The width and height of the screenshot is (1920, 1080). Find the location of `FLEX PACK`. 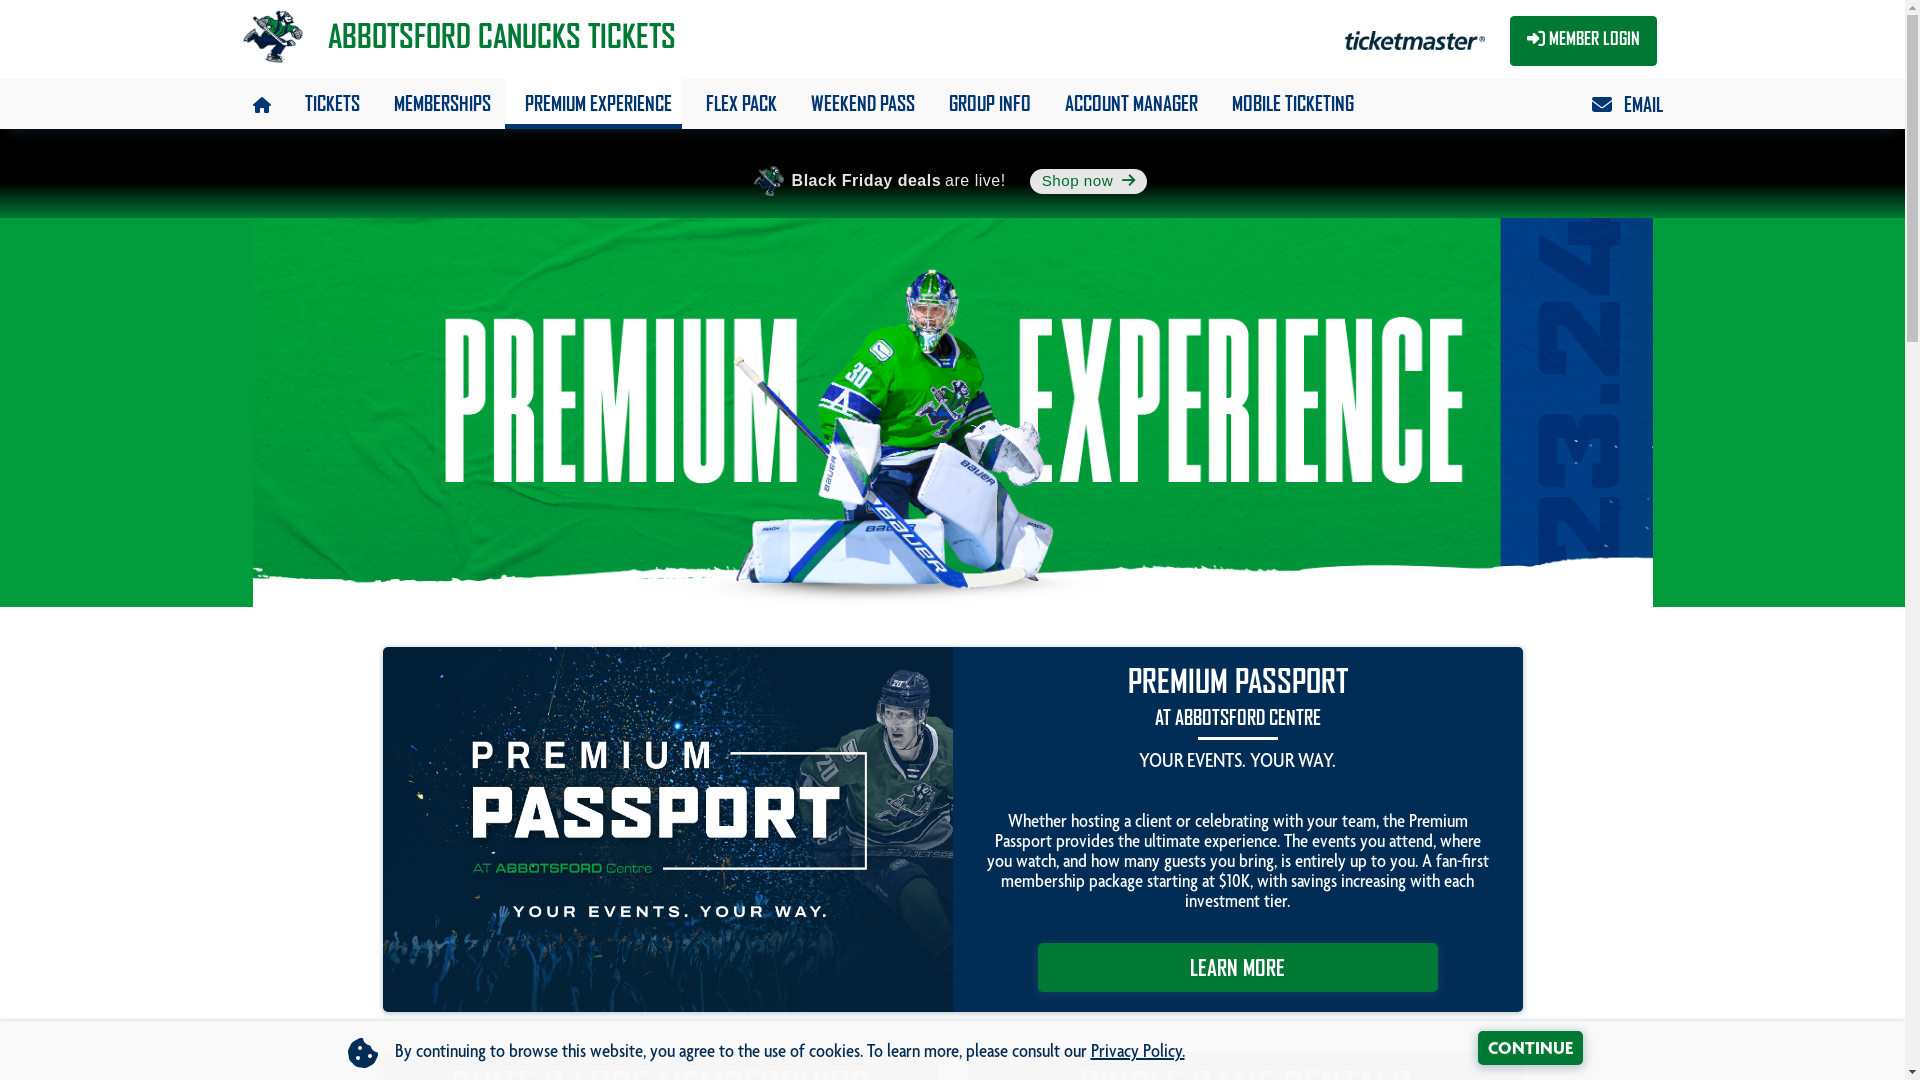

FLEX PACK is located at coordinates (736, 102).